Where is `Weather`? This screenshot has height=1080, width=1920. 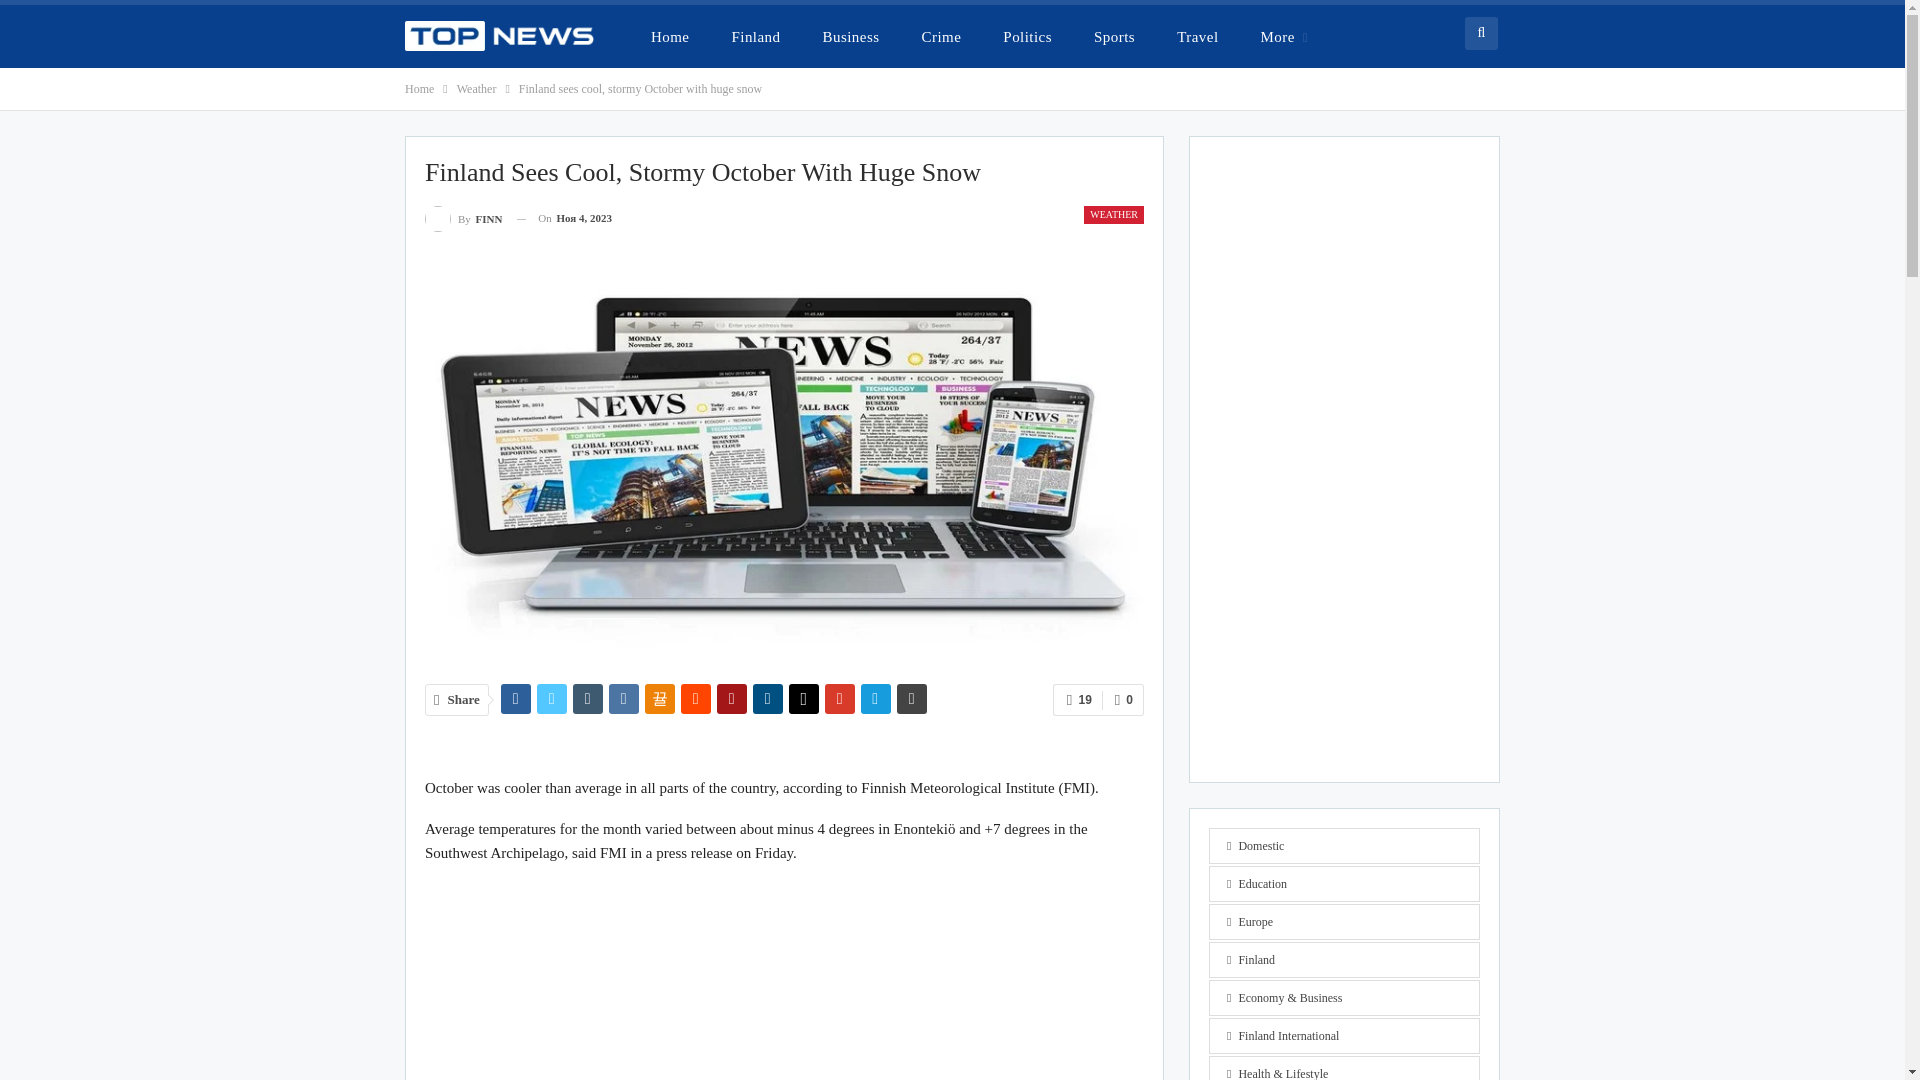
Weather is located at coordinates (476, 88).